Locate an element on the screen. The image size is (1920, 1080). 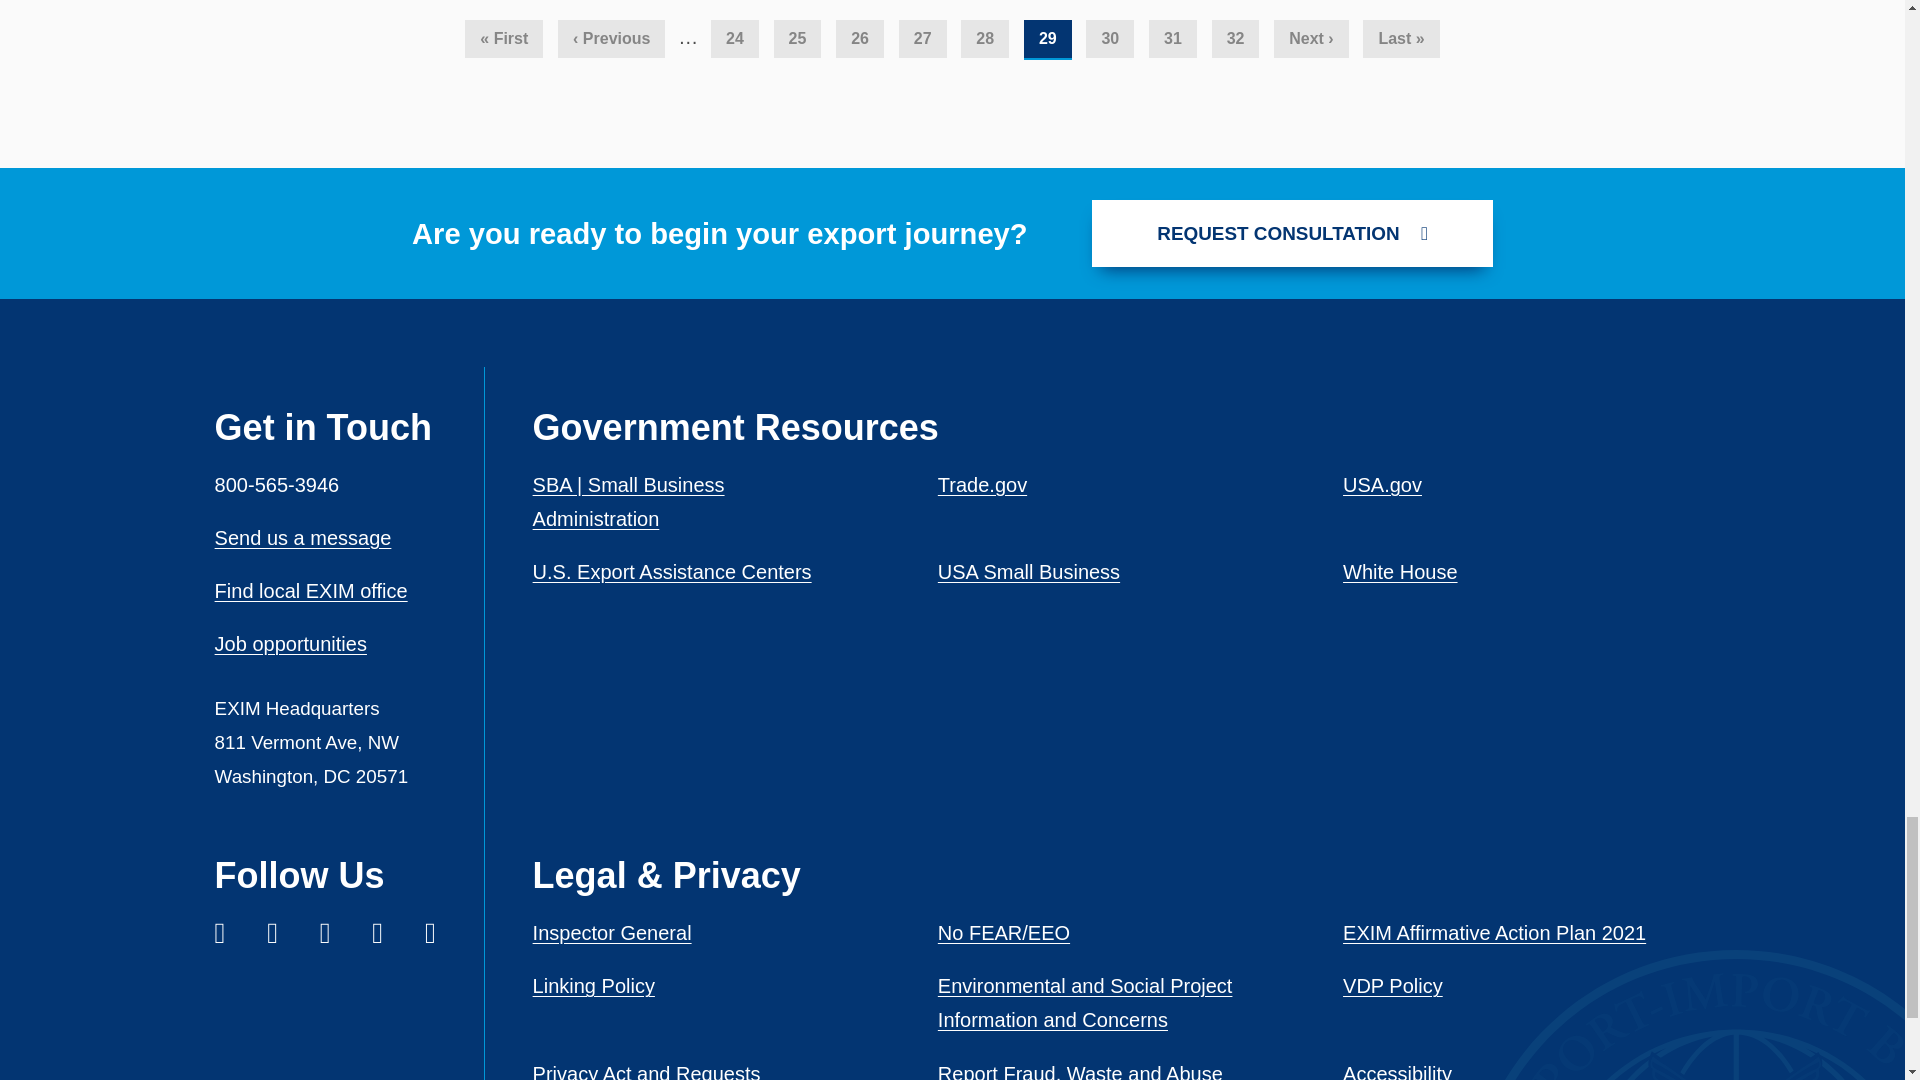
Go to page 30 is located at coordinates (1110, 39).